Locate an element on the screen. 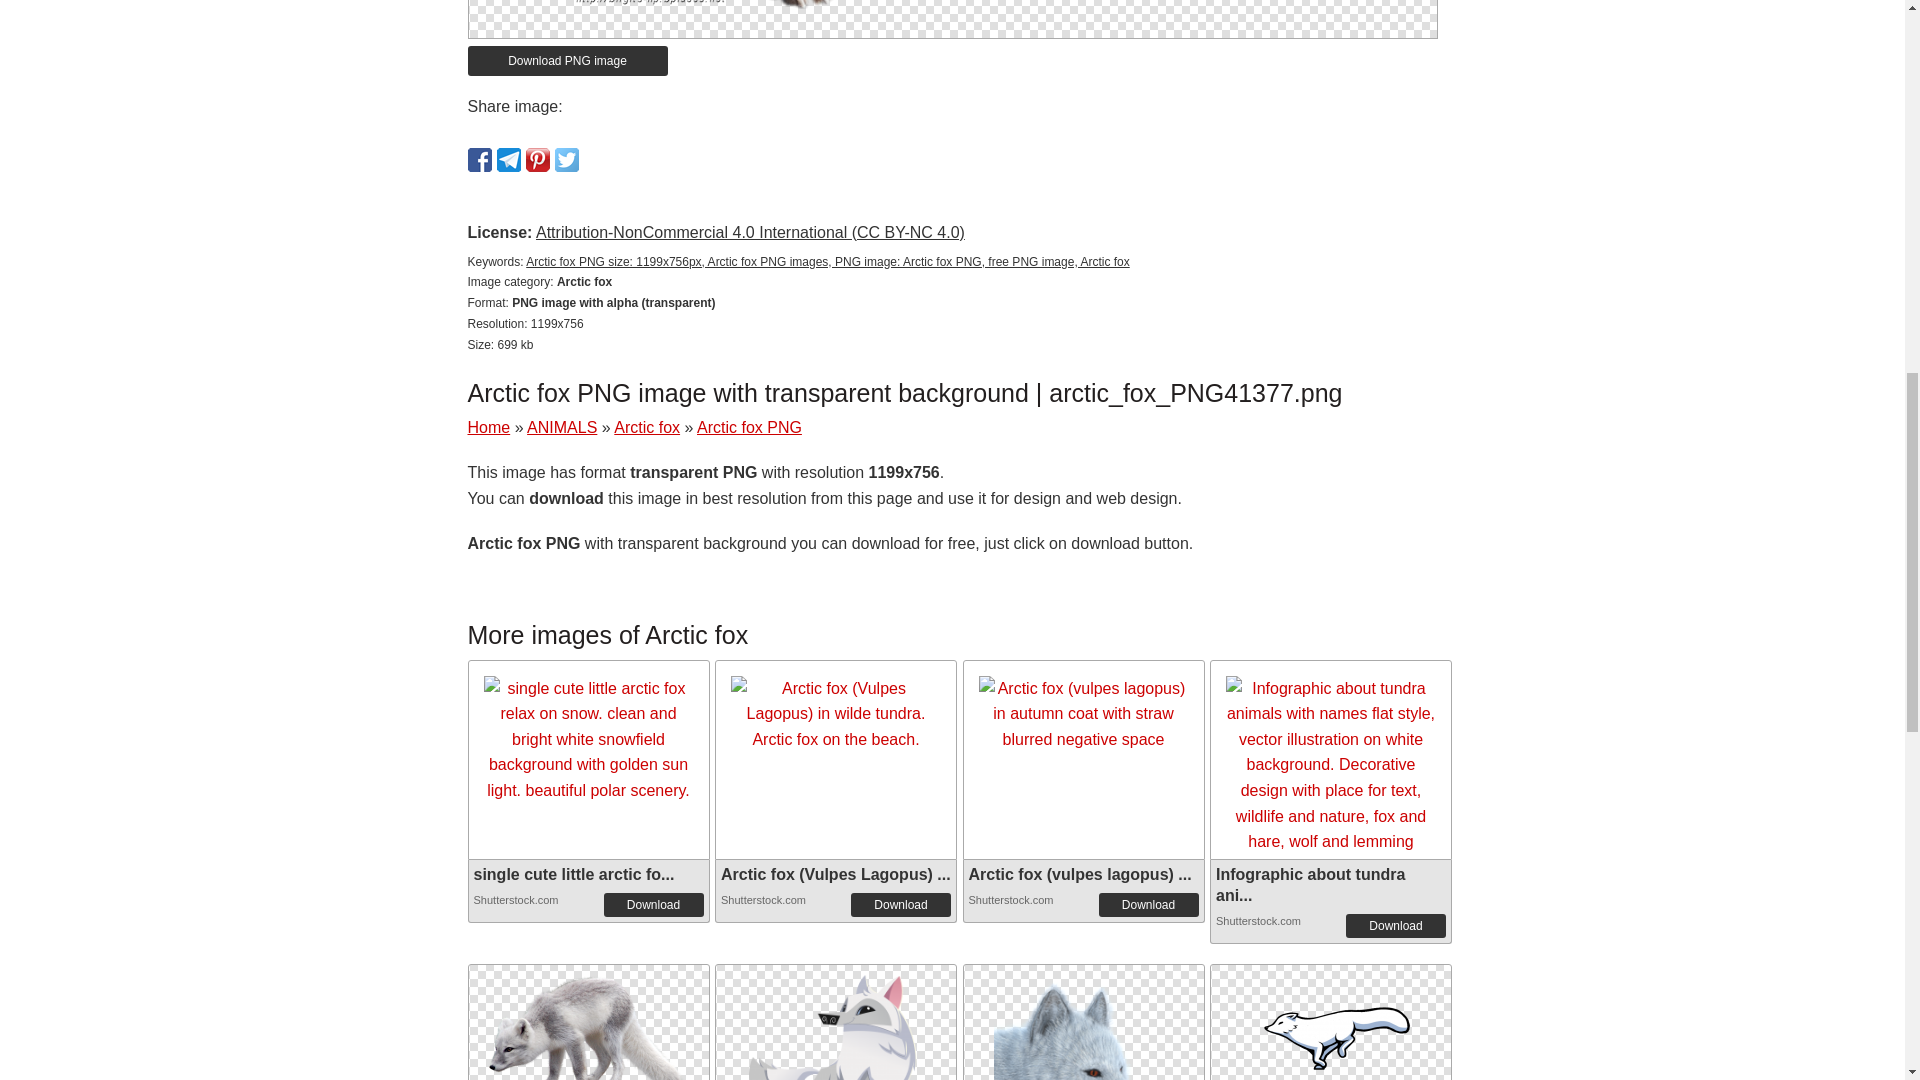  Arctic fox PNG is located at coordinates (836, 1059).